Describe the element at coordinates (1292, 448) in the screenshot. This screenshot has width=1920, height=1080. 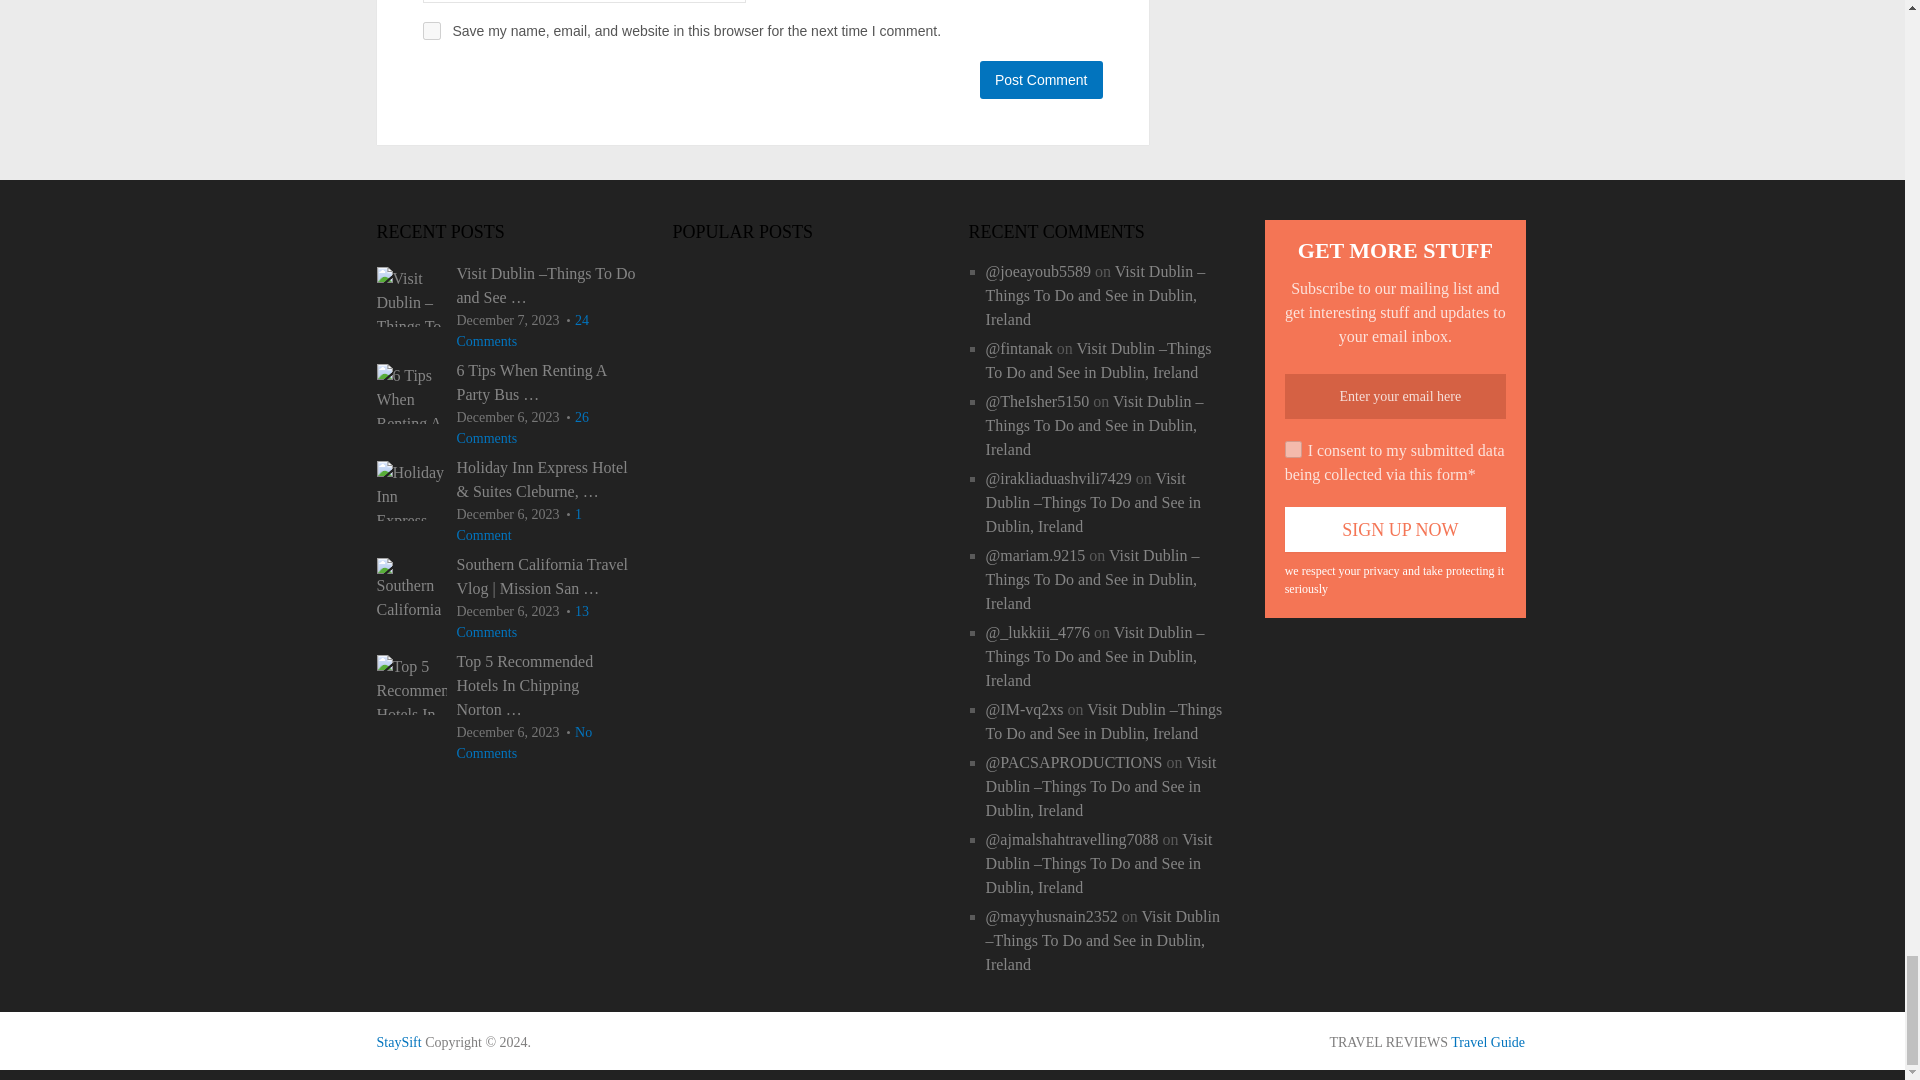
I see `on` at that location.